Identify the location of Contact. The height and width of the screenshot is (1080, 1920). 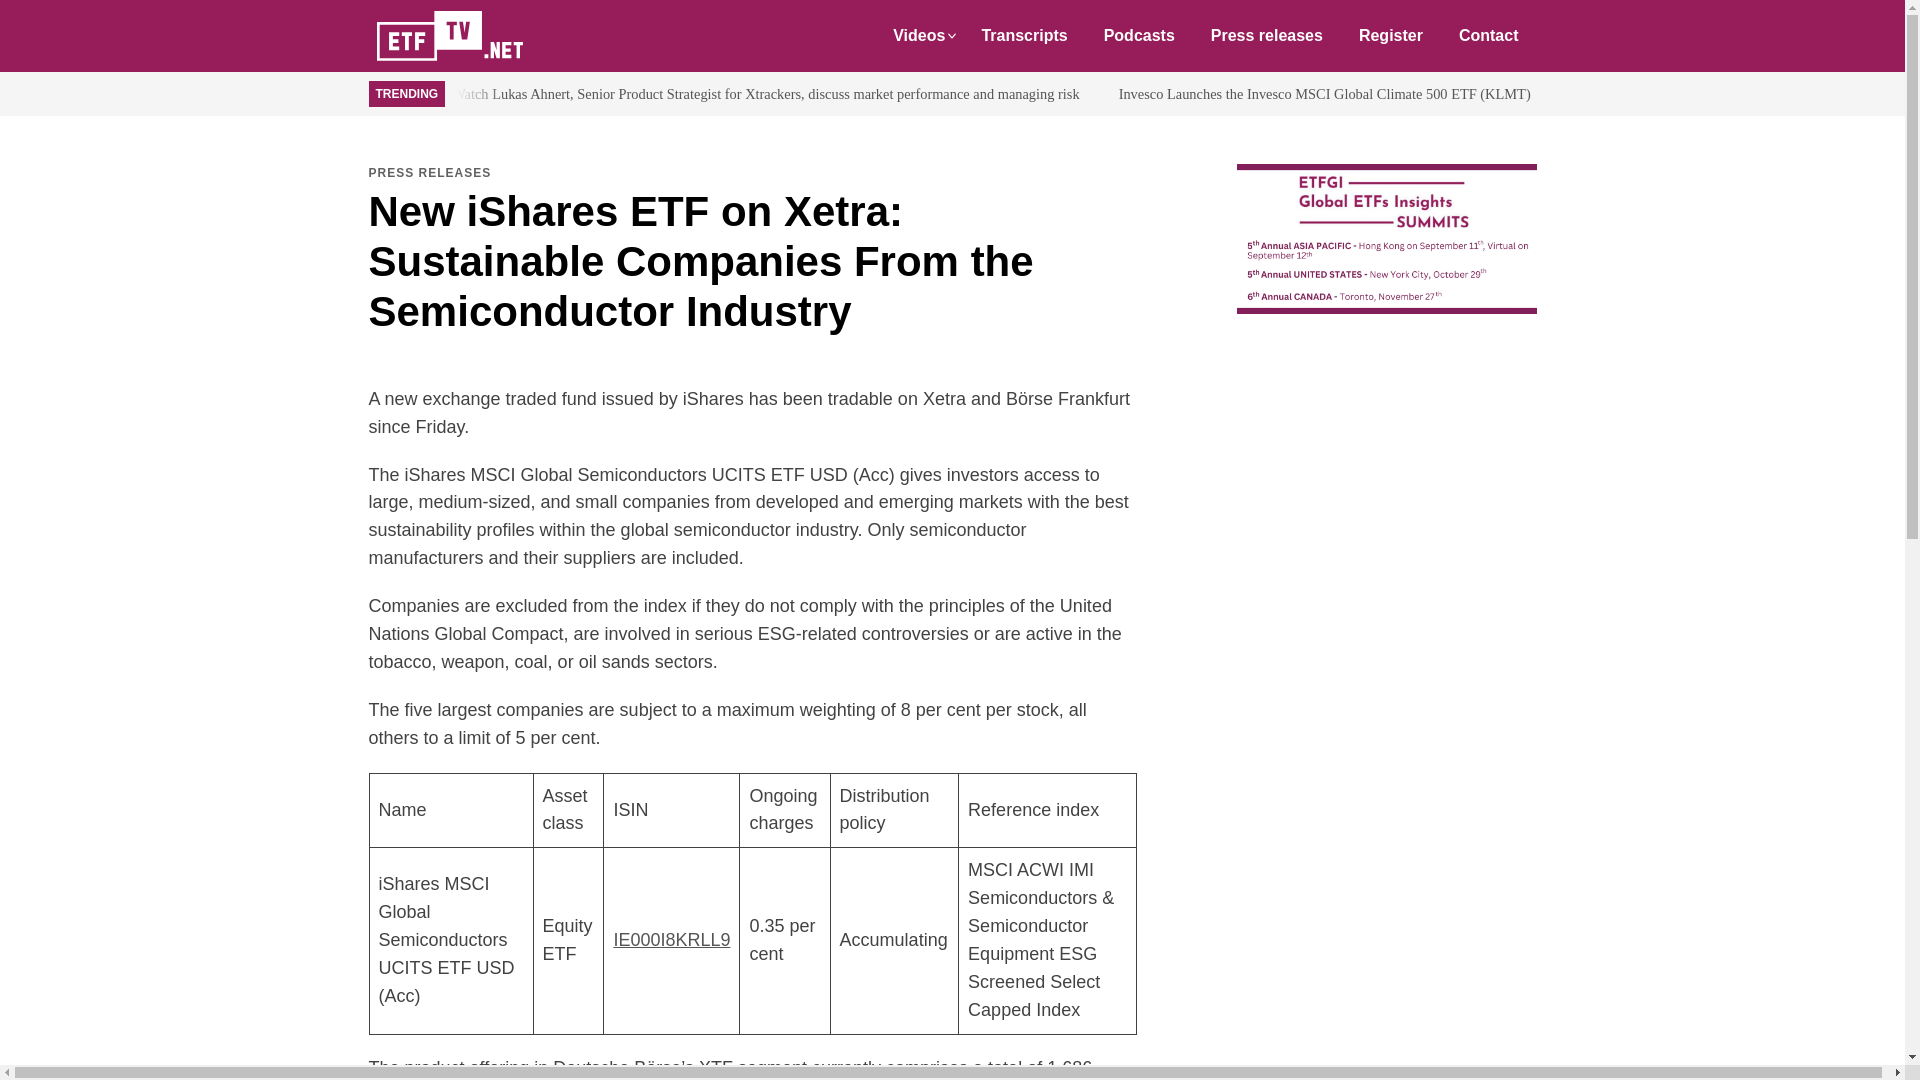
(1489, 36).